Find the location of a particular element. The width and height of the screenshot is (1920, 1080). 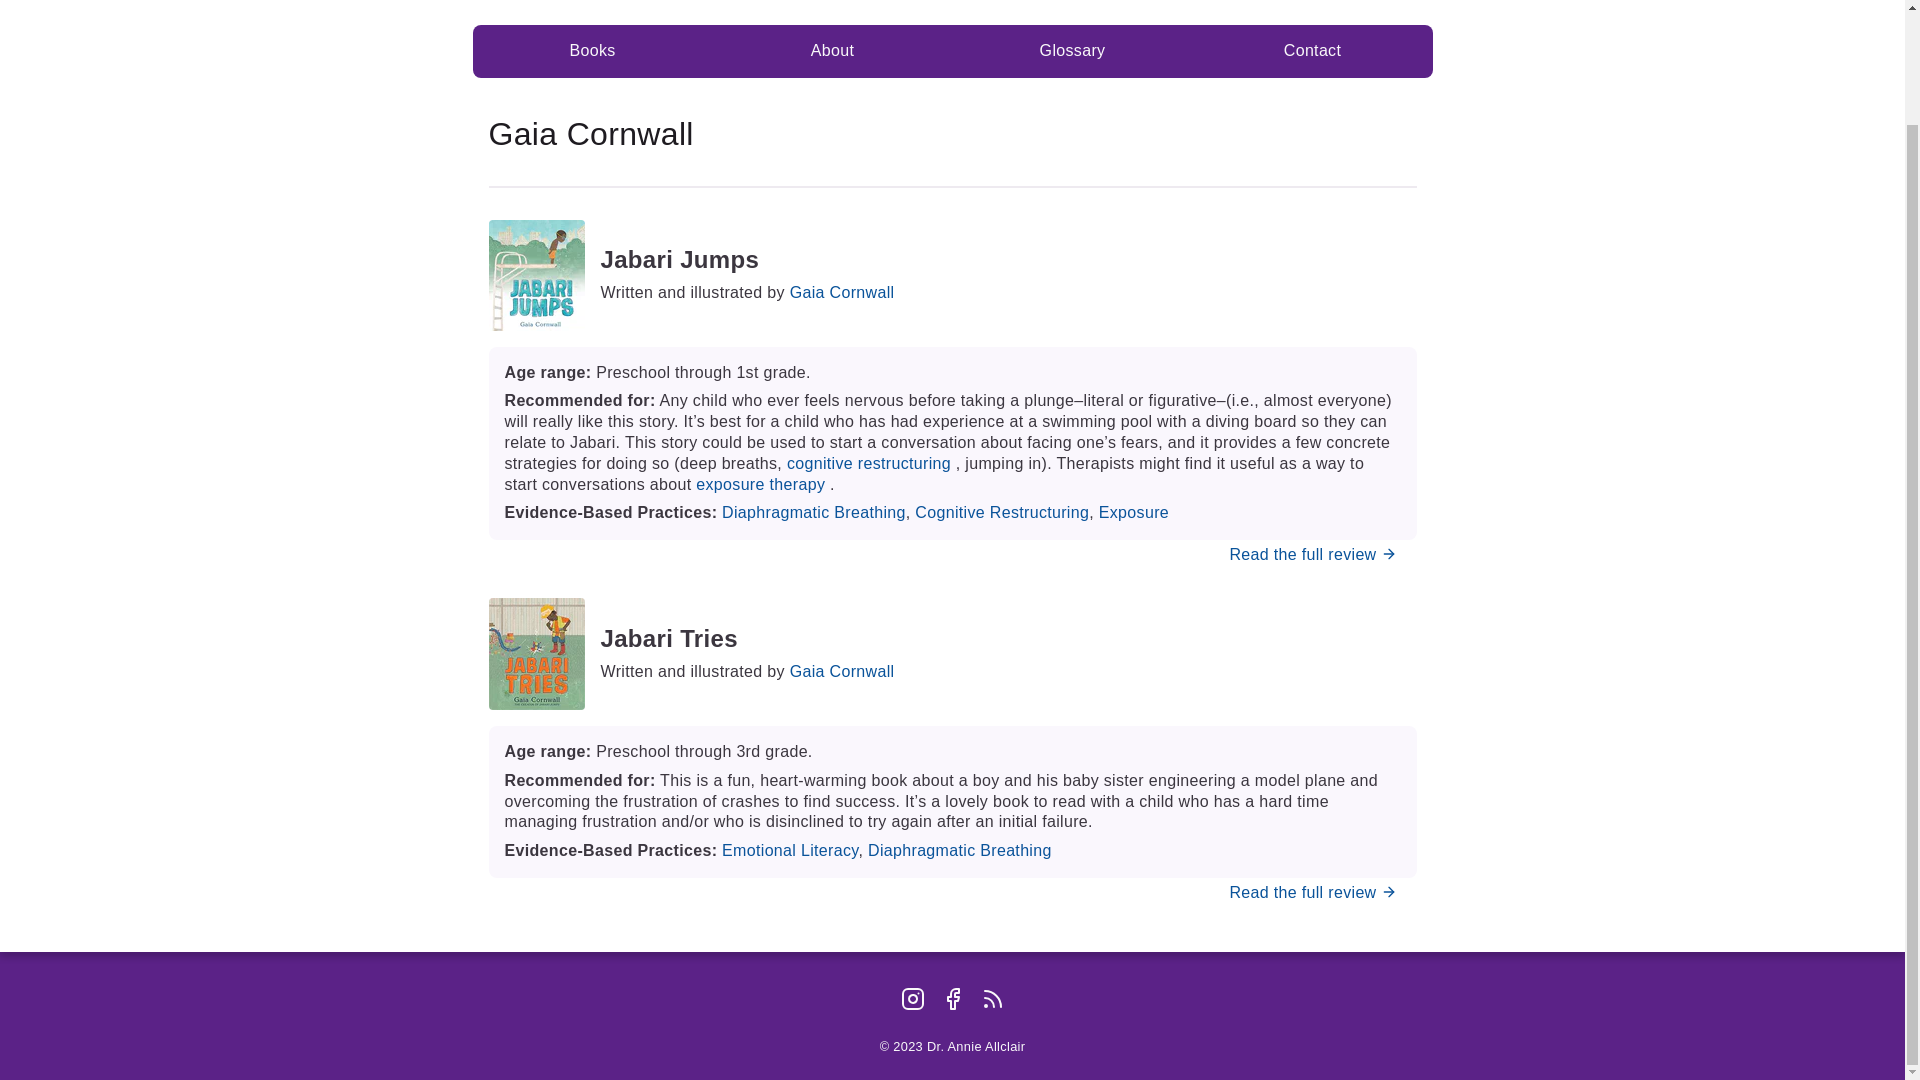

Gaia Cornwall is located at coordinates (842, 292).